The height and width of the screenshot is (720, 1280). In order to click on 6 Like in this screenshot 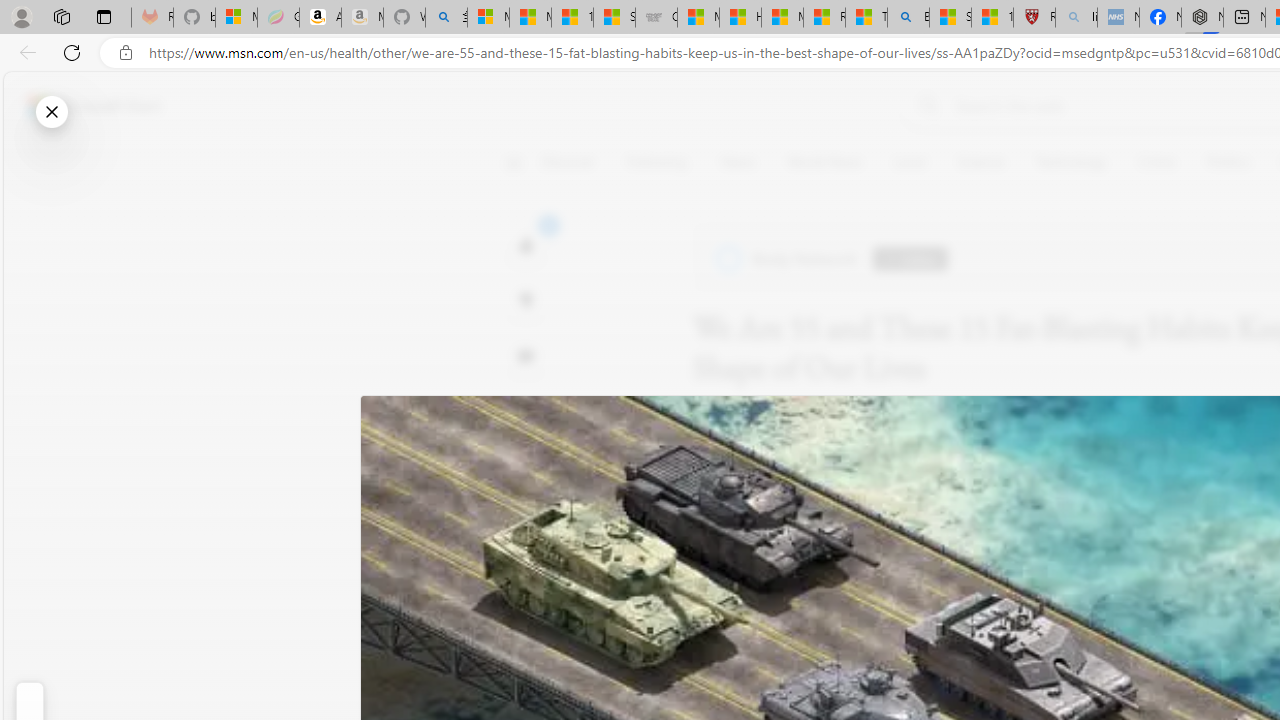, I will do `click(526, 244)`.